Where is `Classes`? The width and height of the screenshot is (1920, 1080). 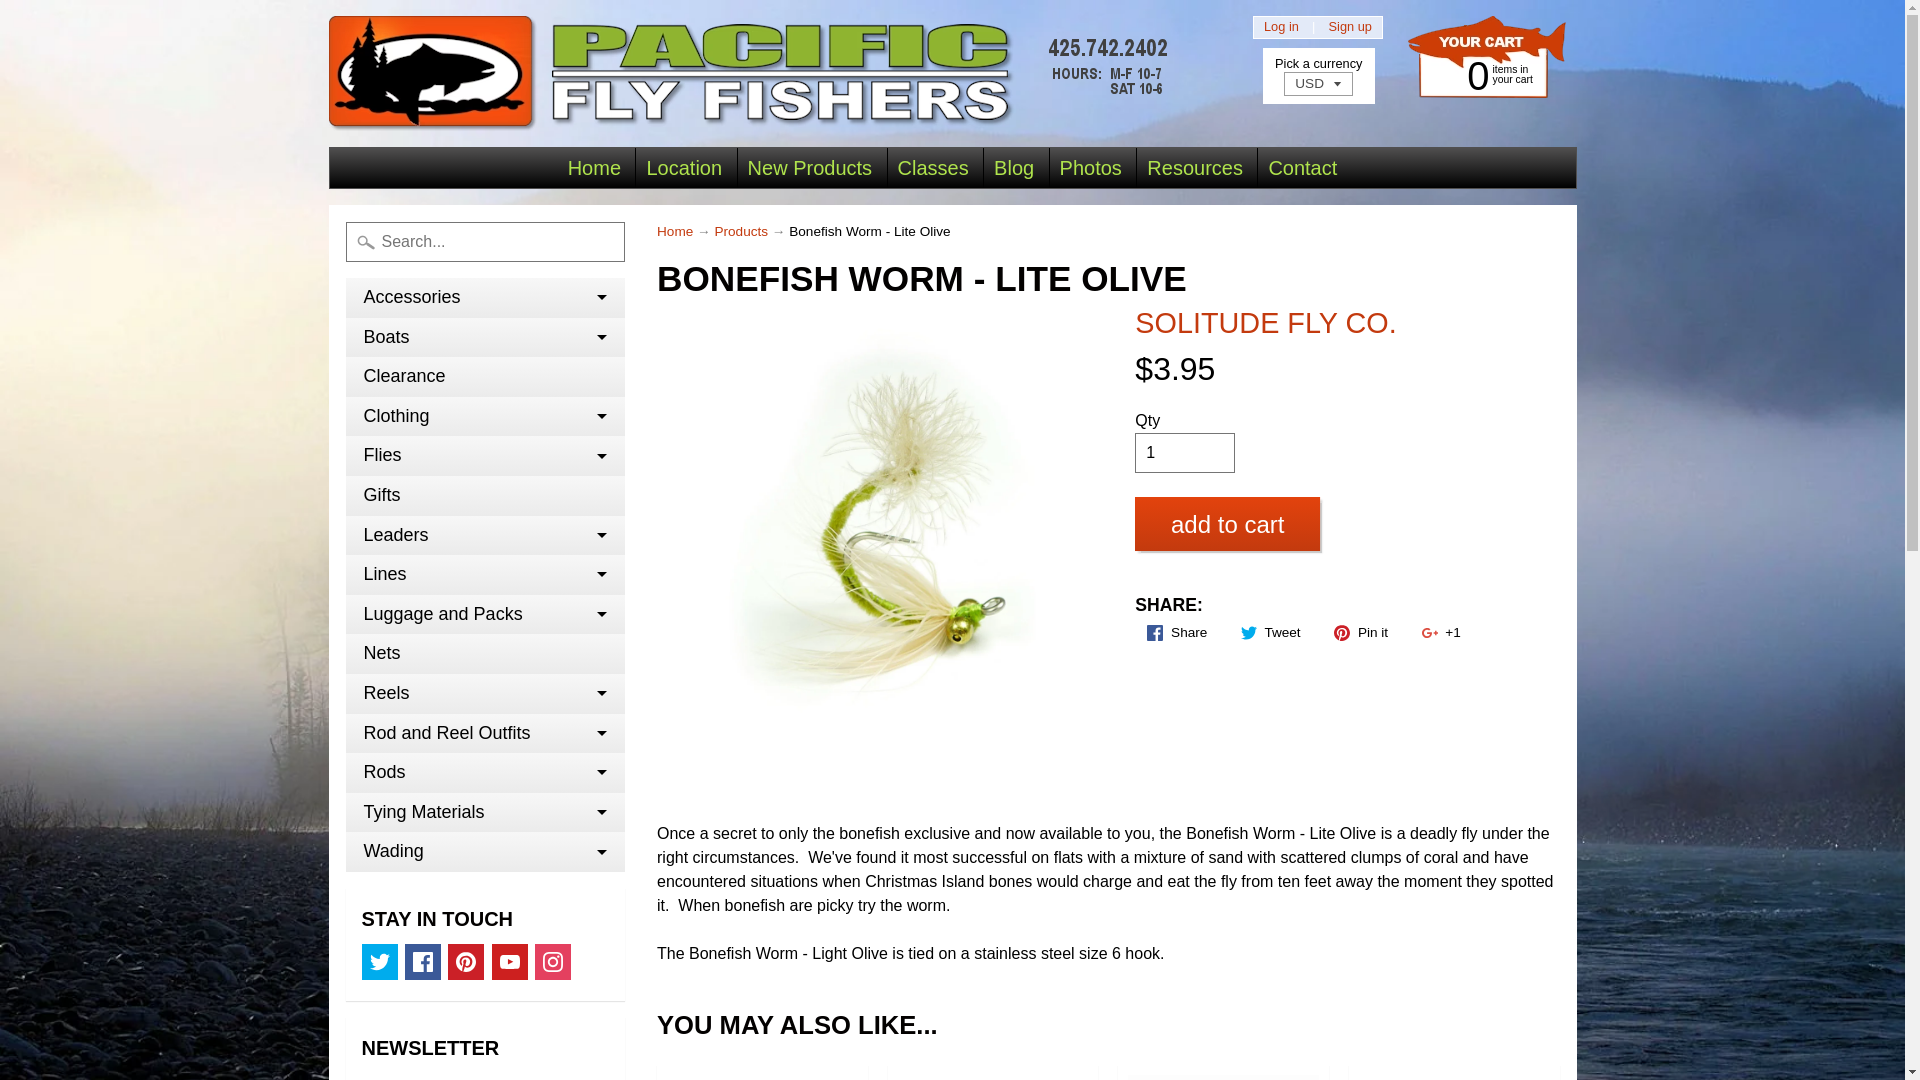 Classes is located at coordinates (1480, 74).